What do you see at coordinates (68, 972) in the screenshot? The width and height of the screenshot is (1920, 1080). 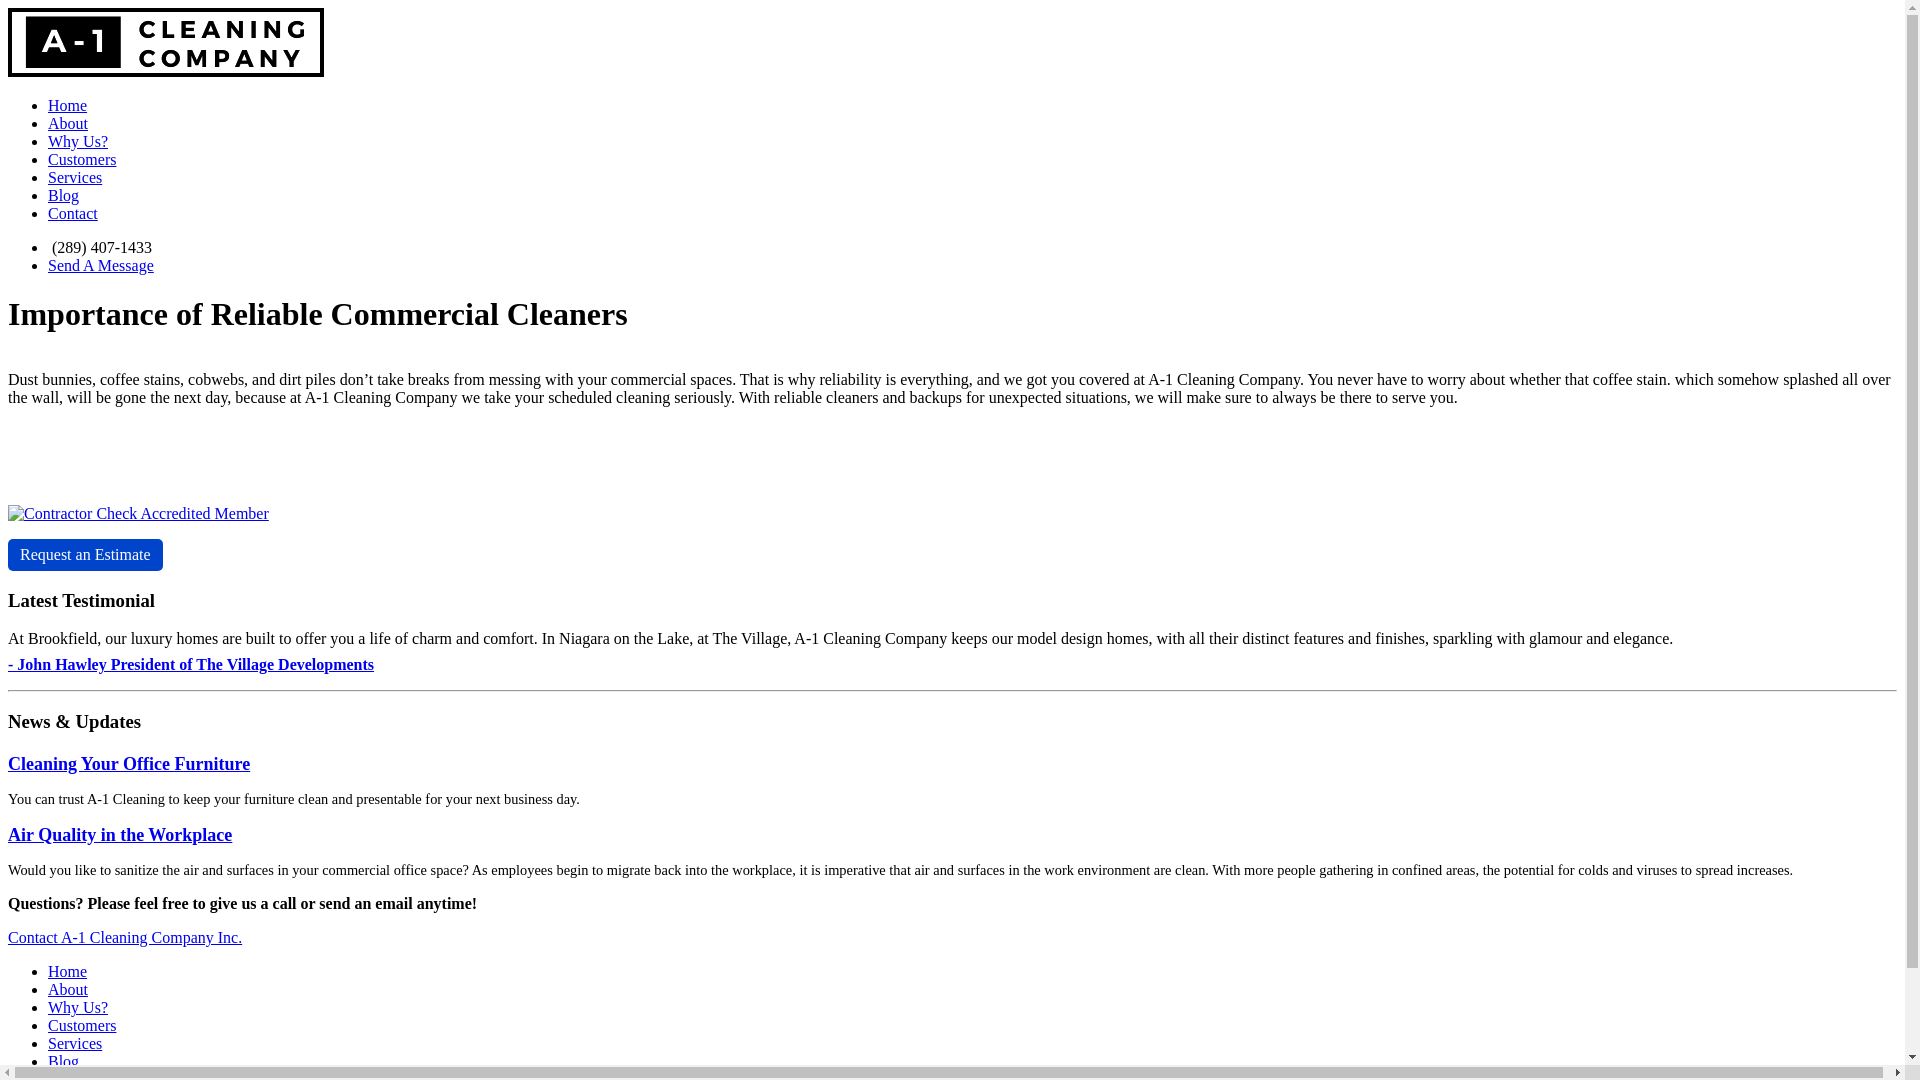 I see `Home` at bounding box center [68, 972].